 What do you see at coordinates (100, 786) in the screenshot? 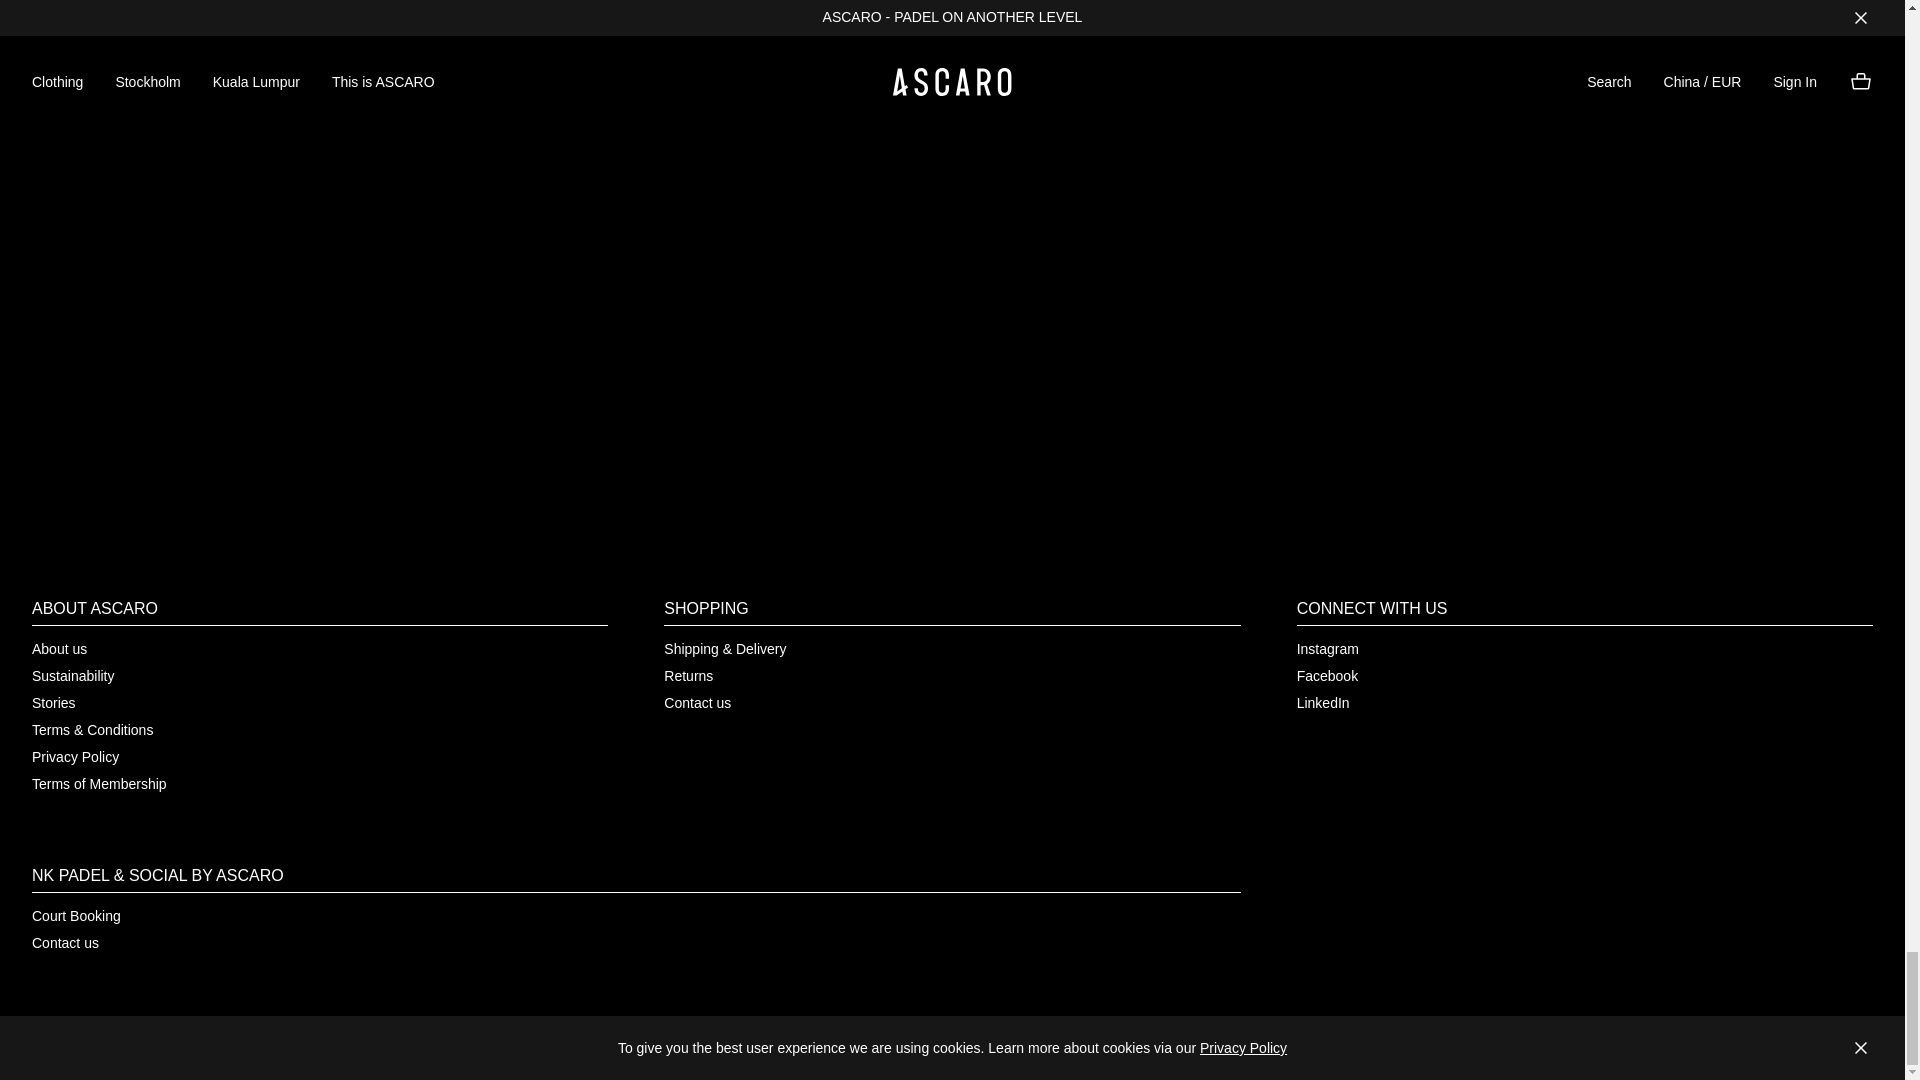
I see `Terms of Membership` at bounding box center [100, 786].